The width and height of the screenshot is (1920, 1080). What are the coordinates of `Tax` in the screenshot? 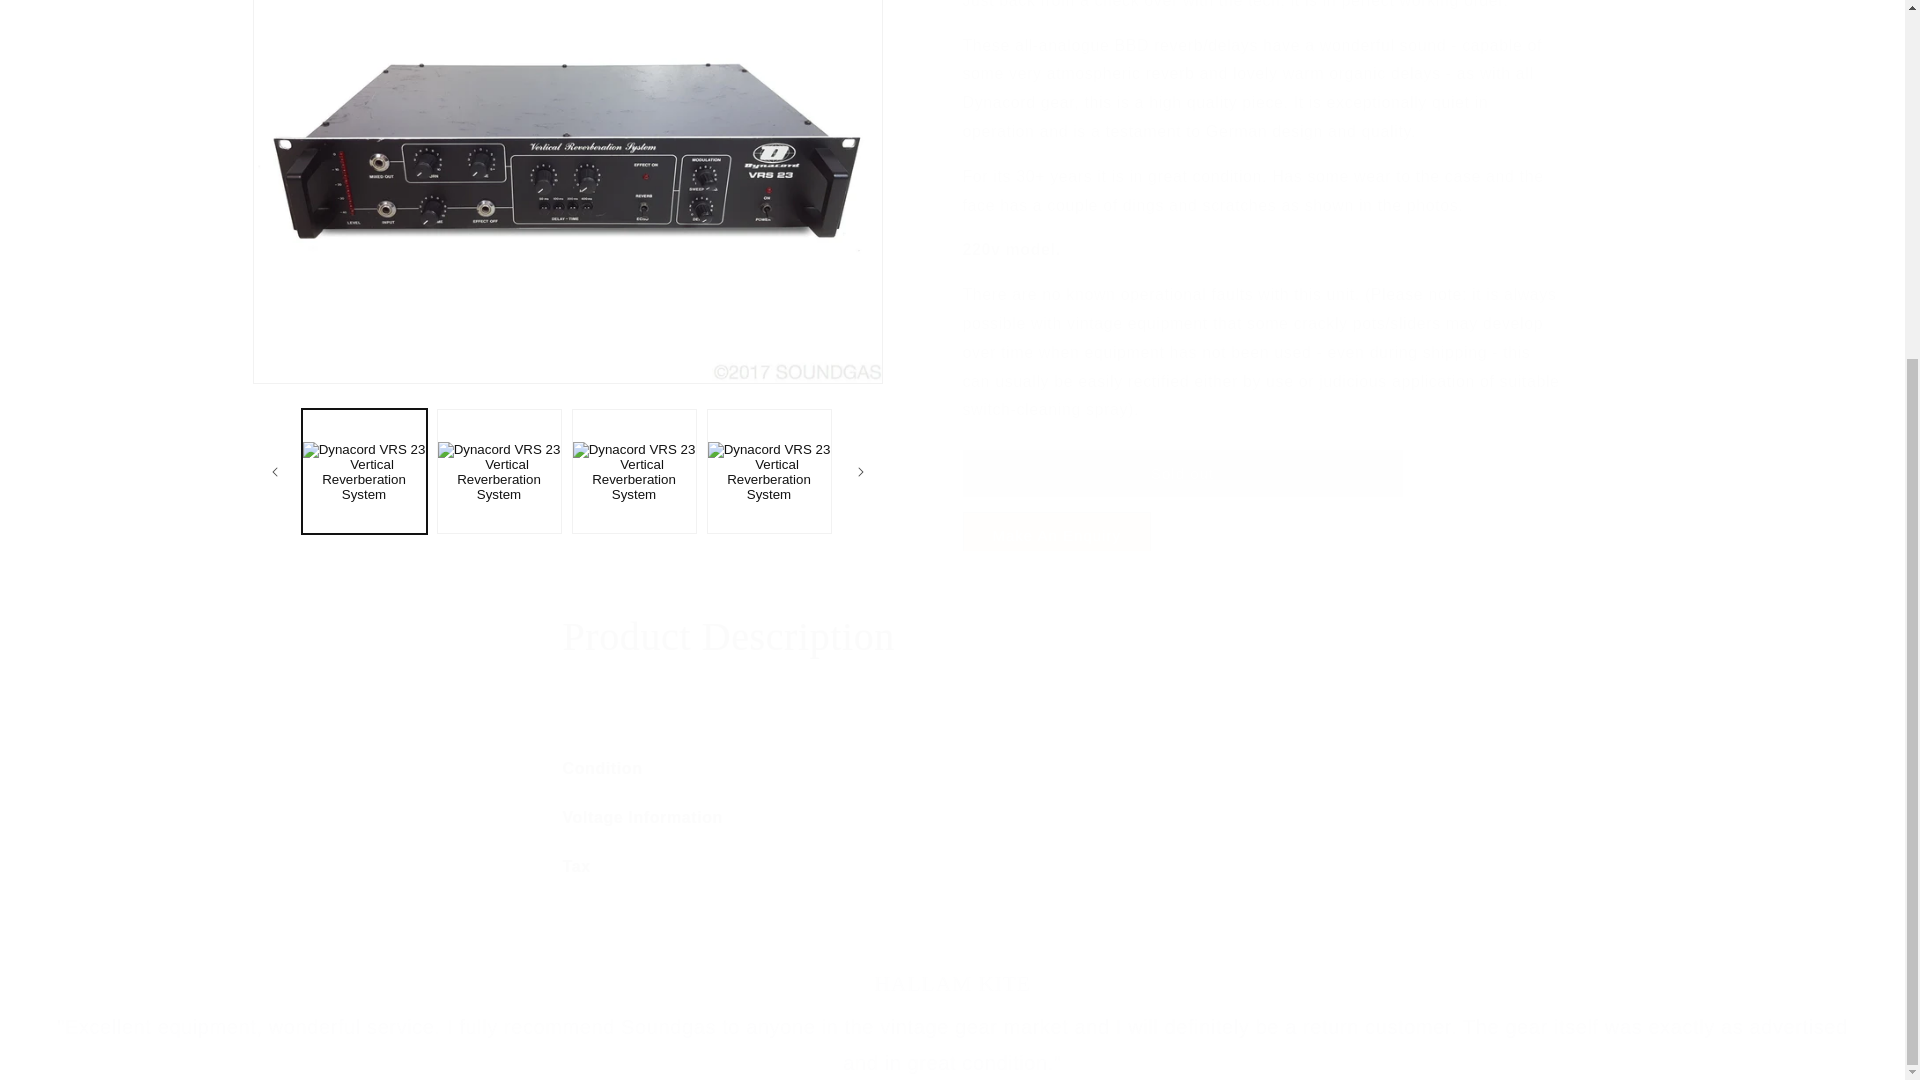 It's located at (952, 868).